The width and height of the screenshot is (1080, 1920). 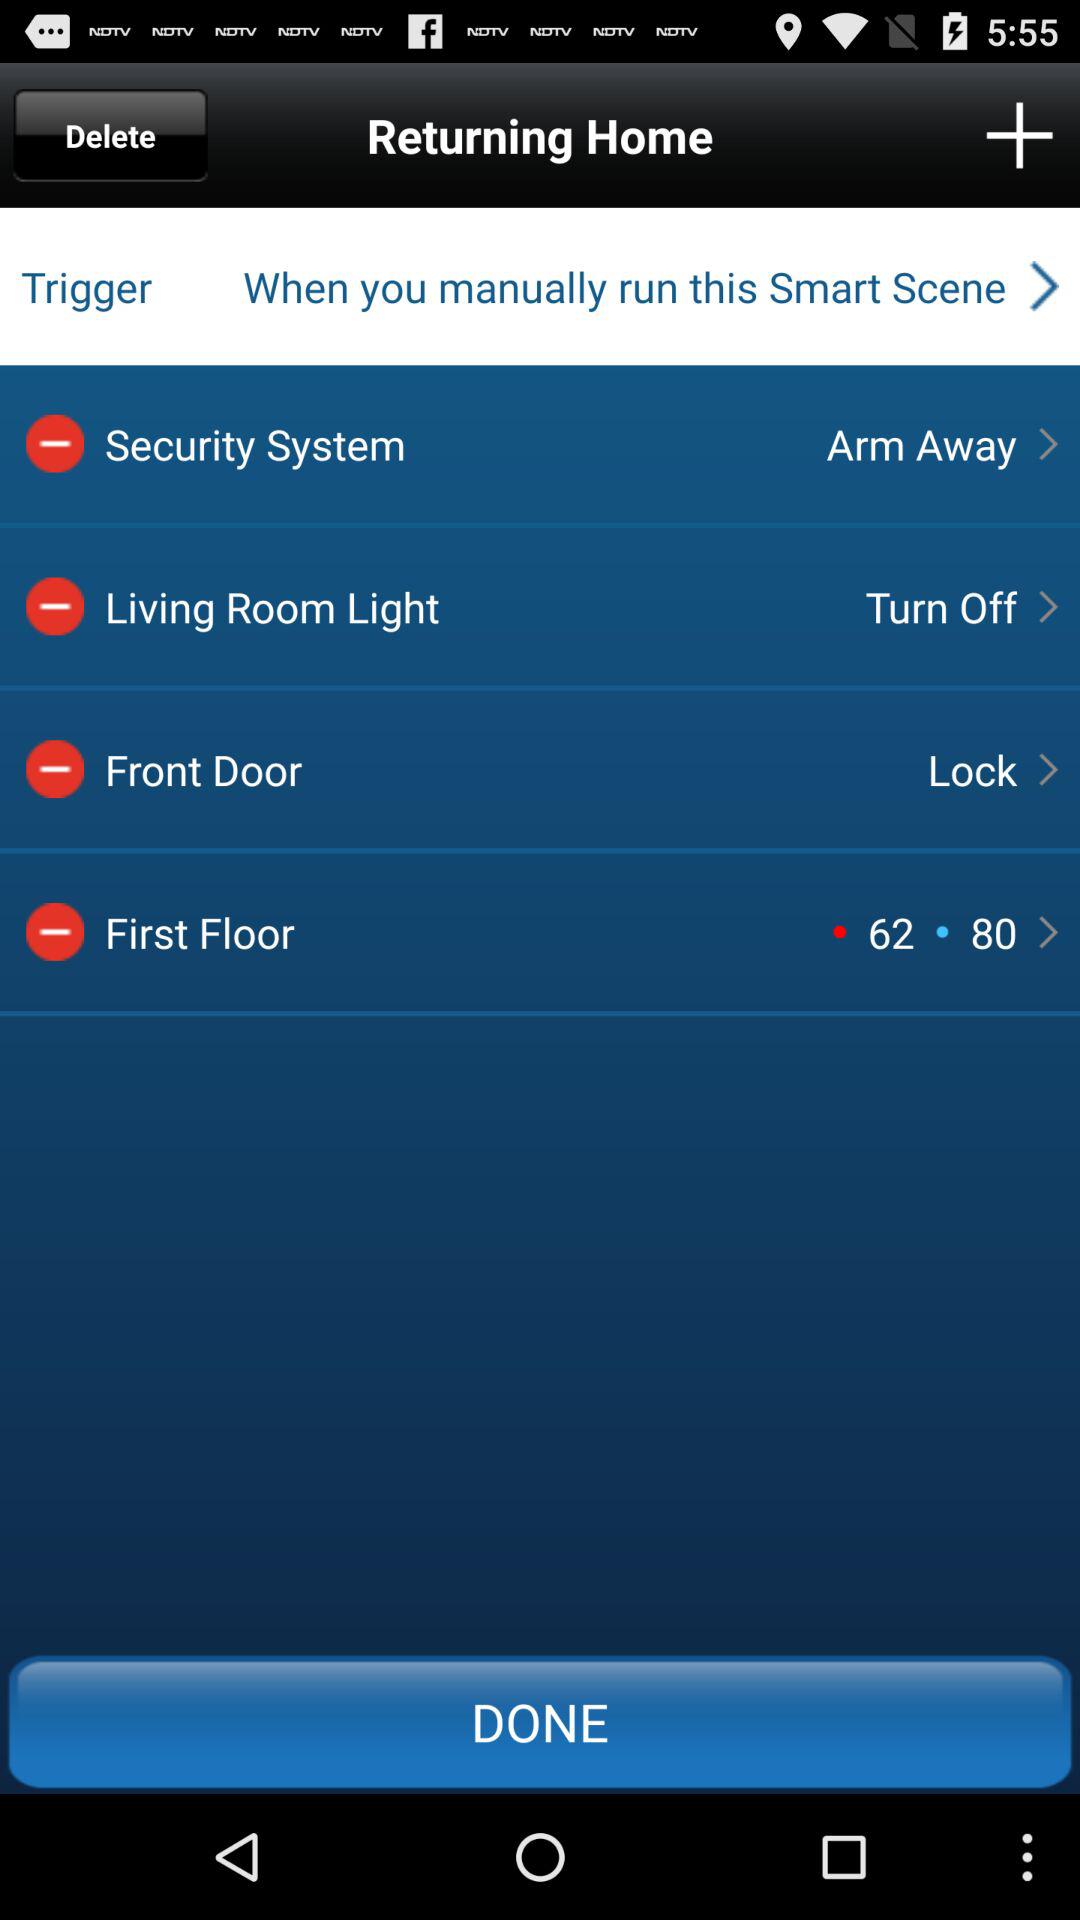 What do you see at coordinates (55, 443) in the screenshot?
I see `remove line` at bounding box center [55, 443].